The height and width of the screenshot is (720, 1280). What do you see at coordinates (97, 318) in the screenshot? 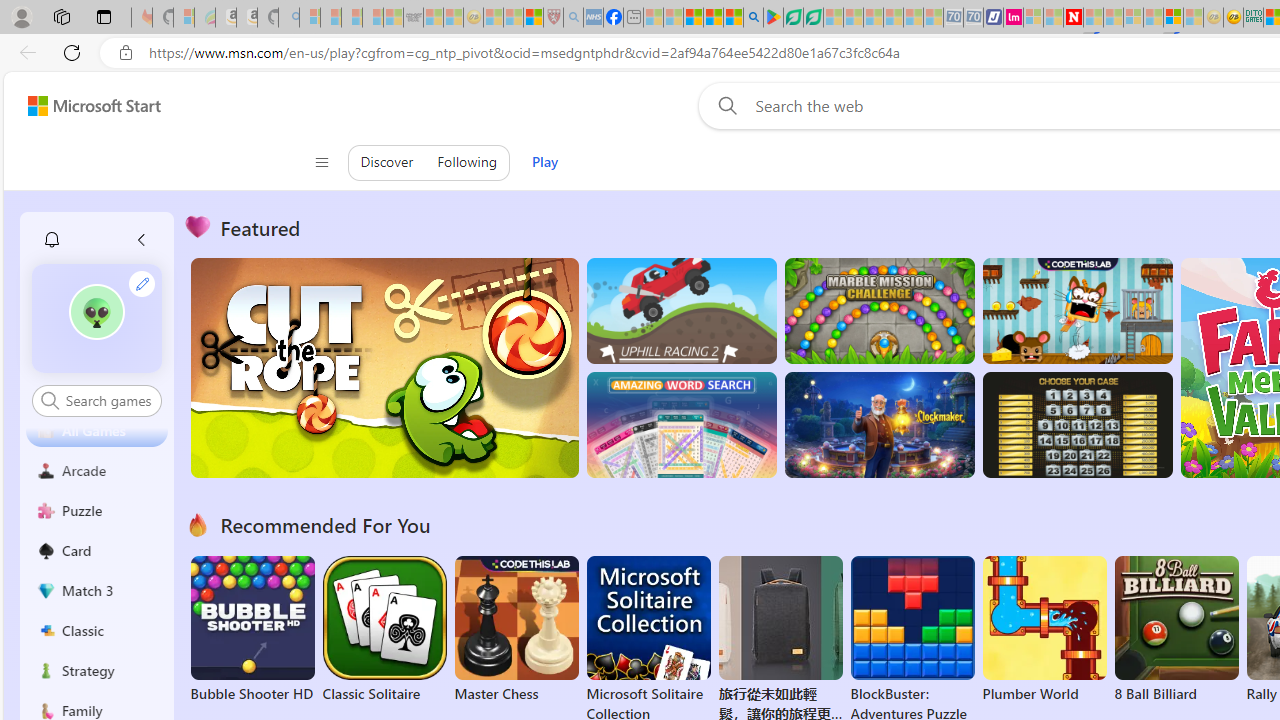
I see `""'s avatar` at bounding box center [97, 318].